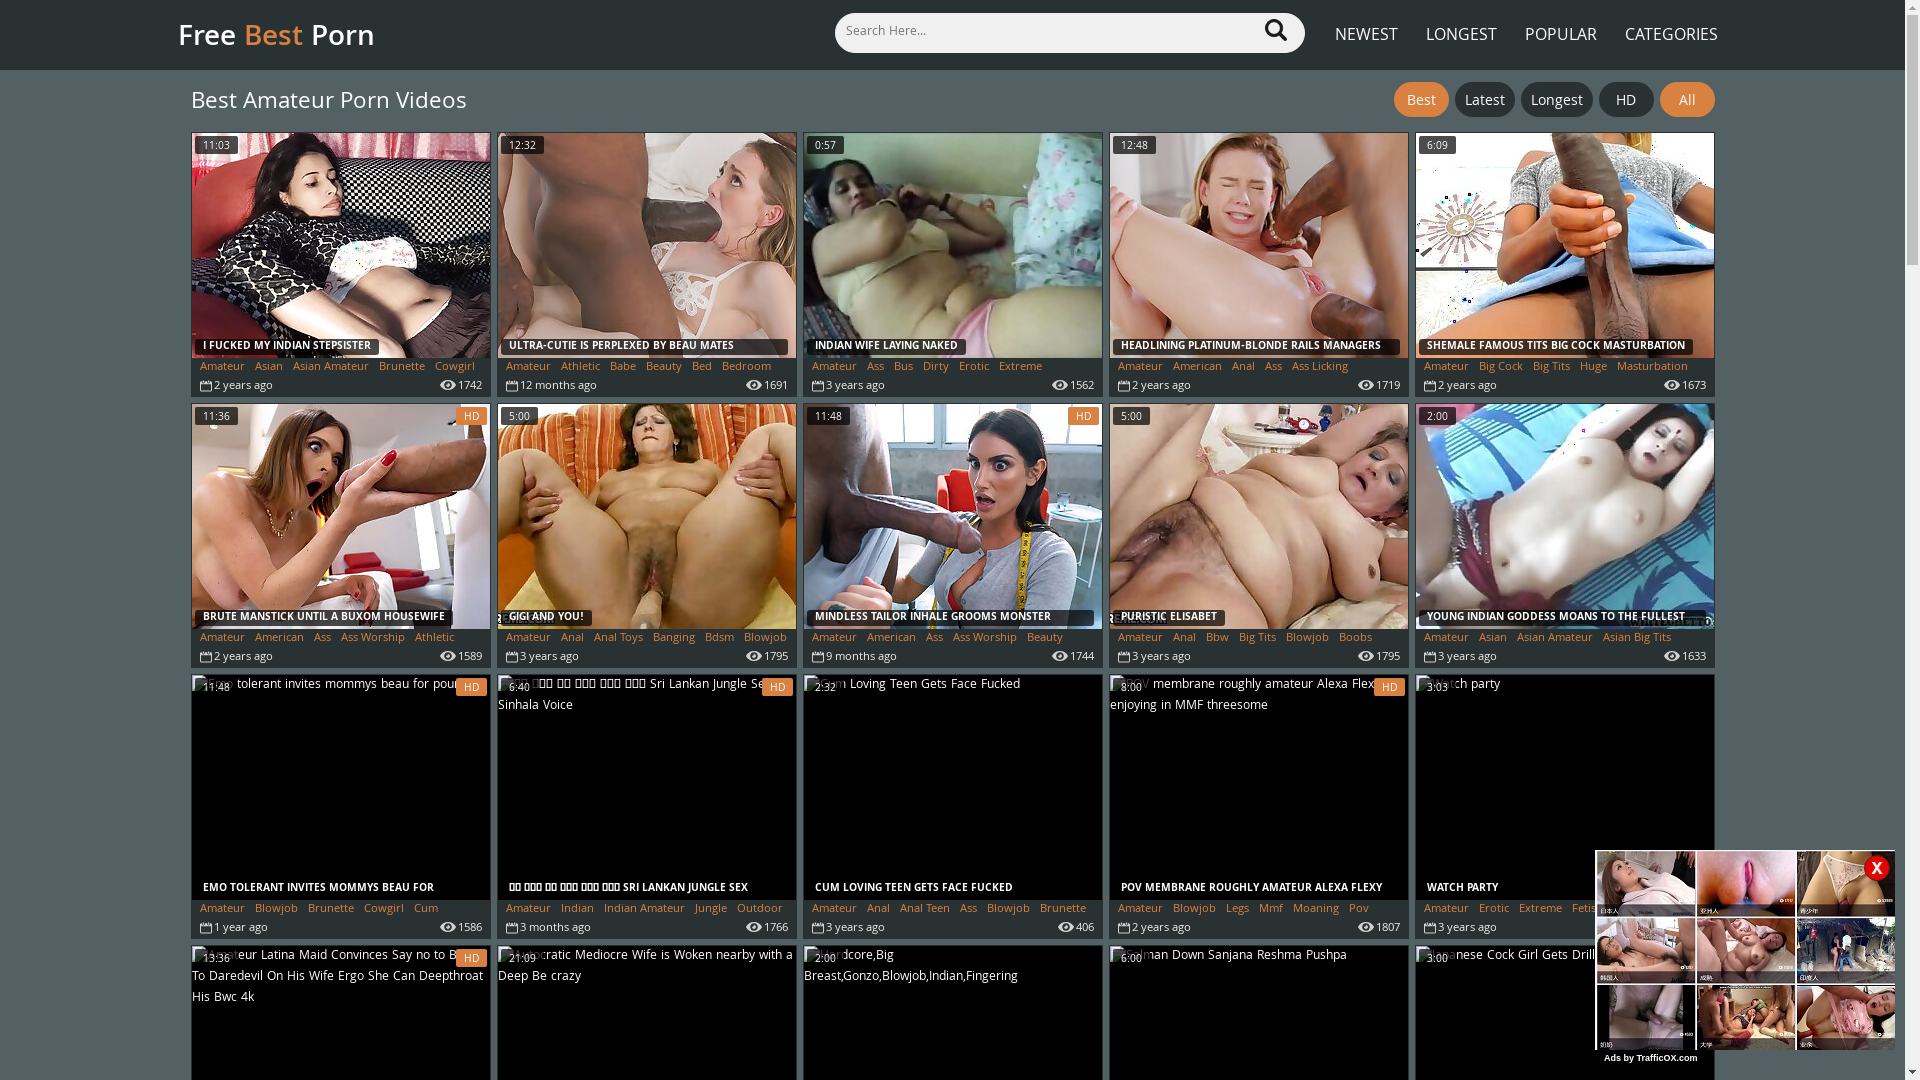 This screenshot has width=1920, height=1080. What do you see at coordinates (1588, 910) in the screenshot?
I see `Fetish` at bounding box center [1588, 910].